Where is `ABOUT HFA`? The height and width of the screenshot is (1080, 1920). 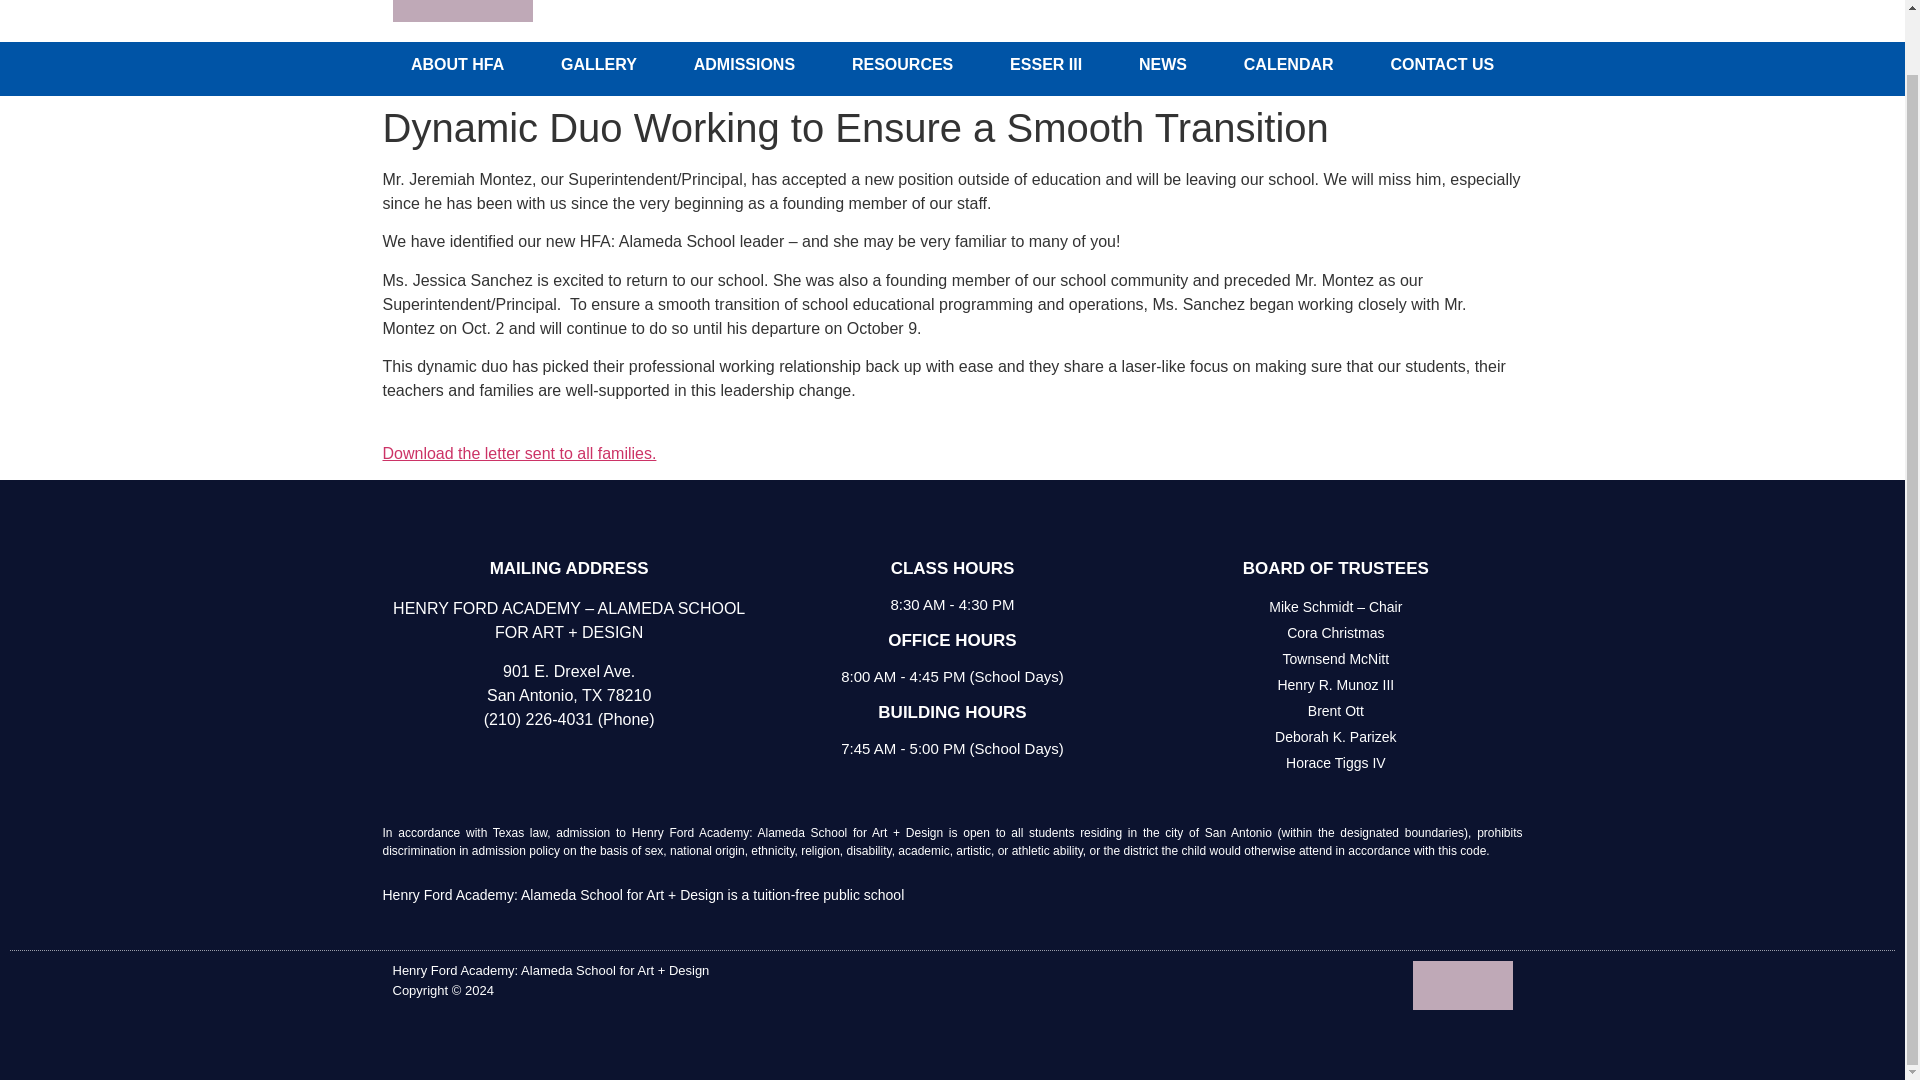
ABOUT HFA is located at coordinates (456, 64).